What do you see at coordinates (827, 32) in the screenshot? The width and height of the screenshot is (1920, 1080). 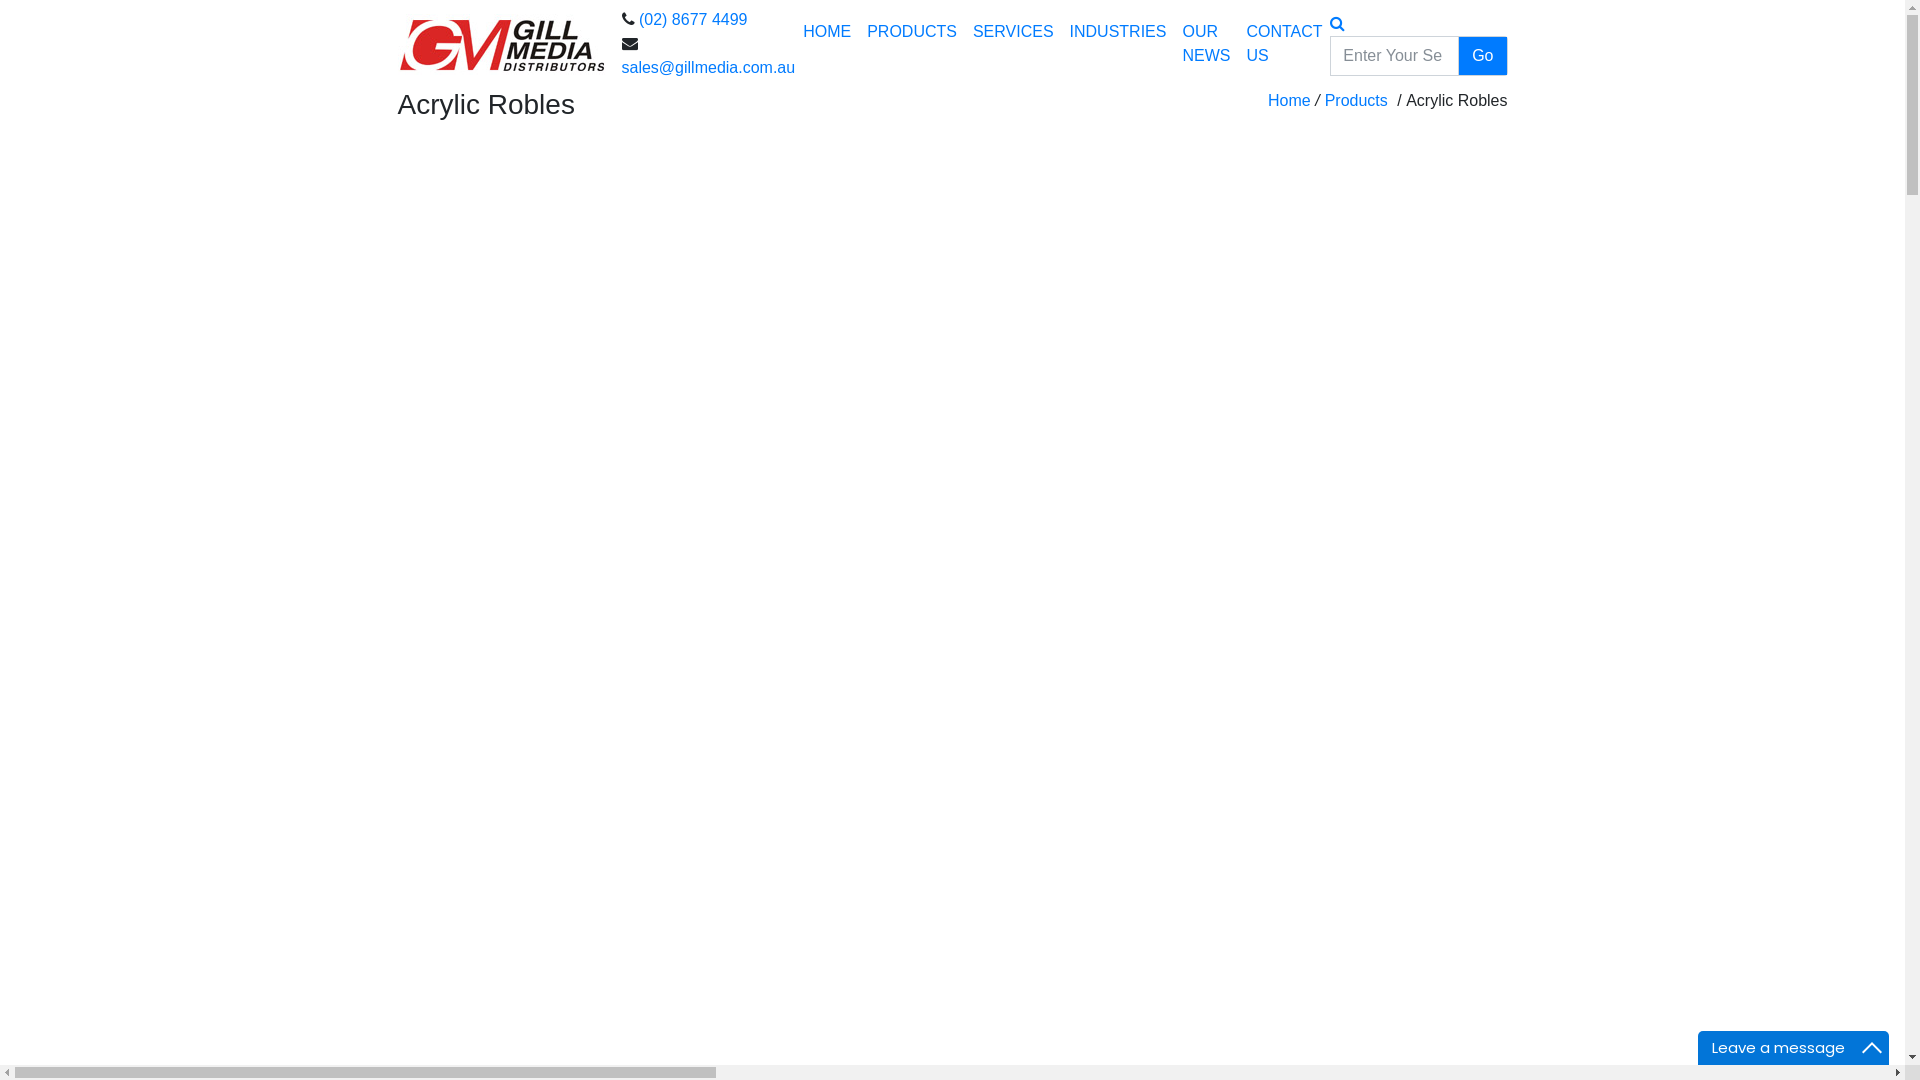 I see `HOME` at bounding box center [827, 32].